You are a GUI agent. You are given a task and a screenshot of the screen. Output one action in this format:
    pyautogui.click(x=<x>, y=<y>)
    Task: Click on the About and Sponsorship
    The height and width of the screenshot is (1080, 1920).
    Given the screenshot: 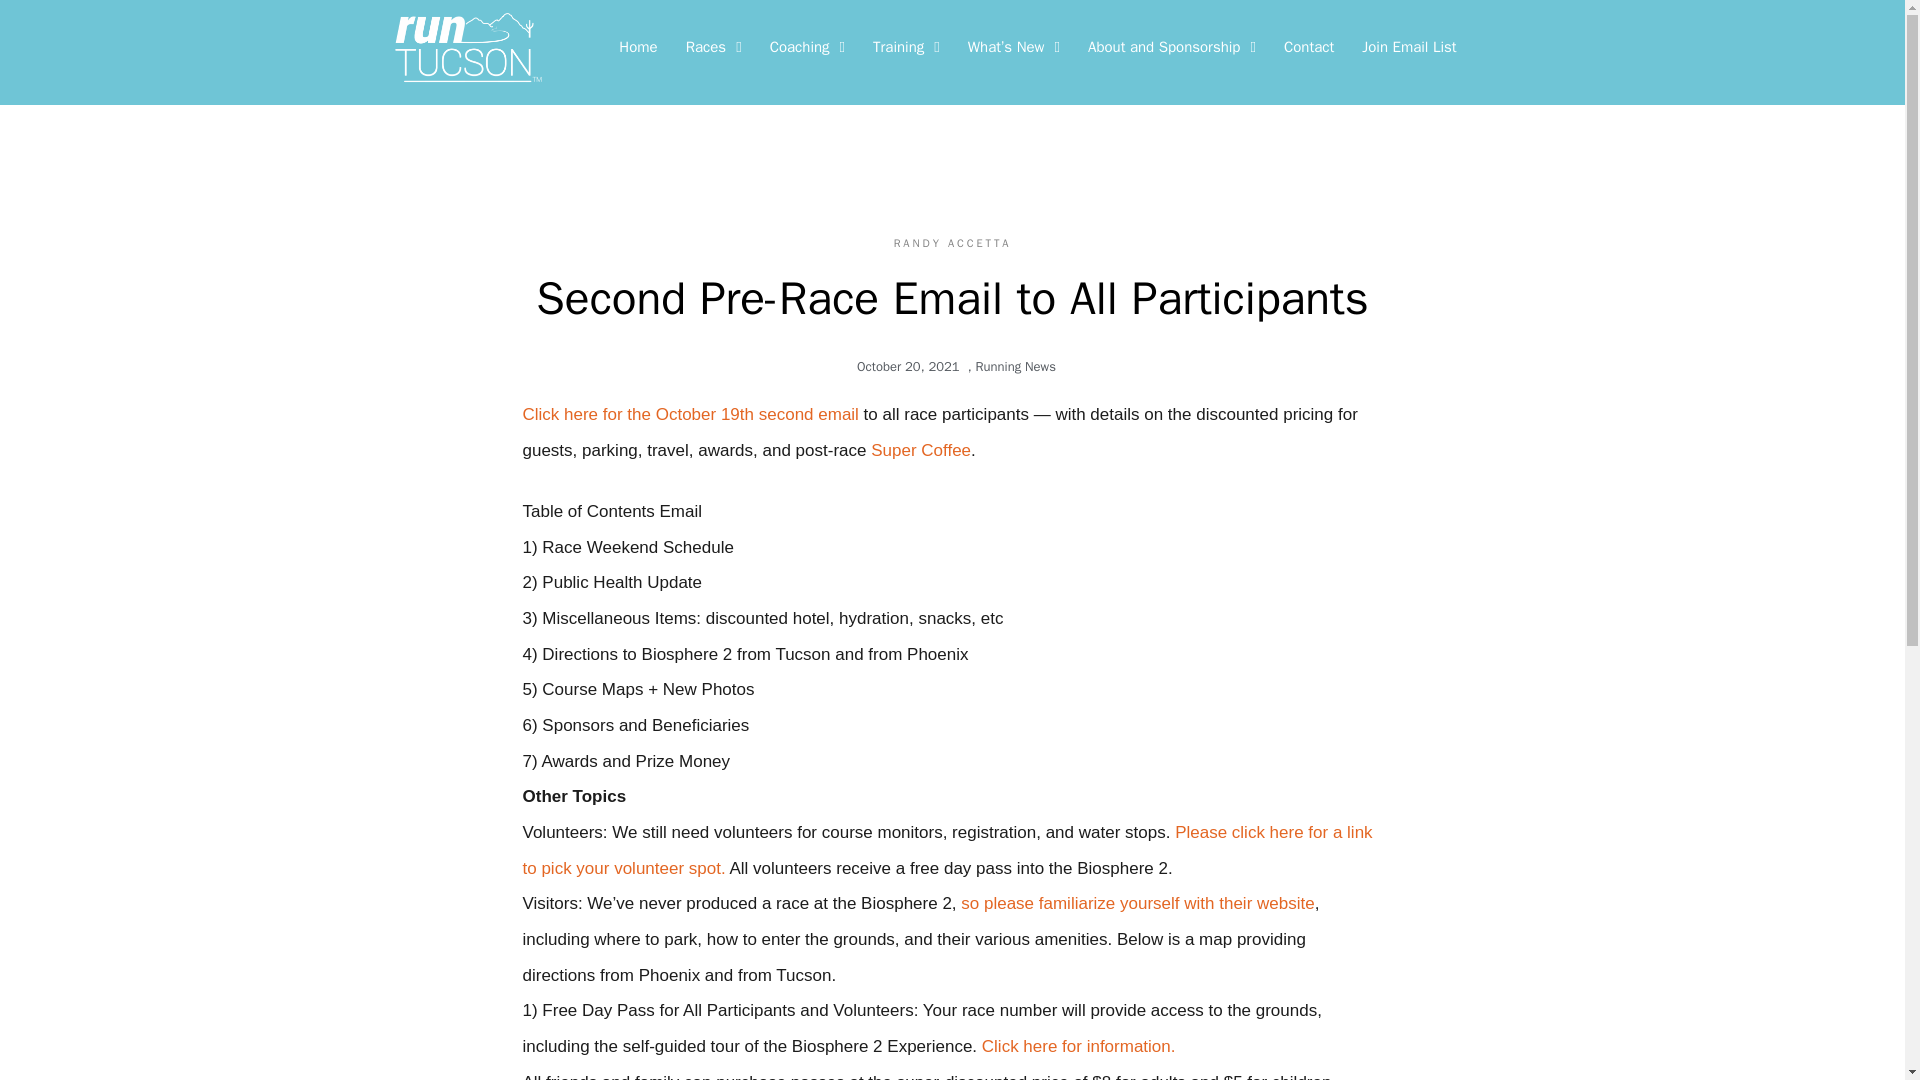 What is the action you would take?
    pyautogui.click(x=1171, y=46)
    